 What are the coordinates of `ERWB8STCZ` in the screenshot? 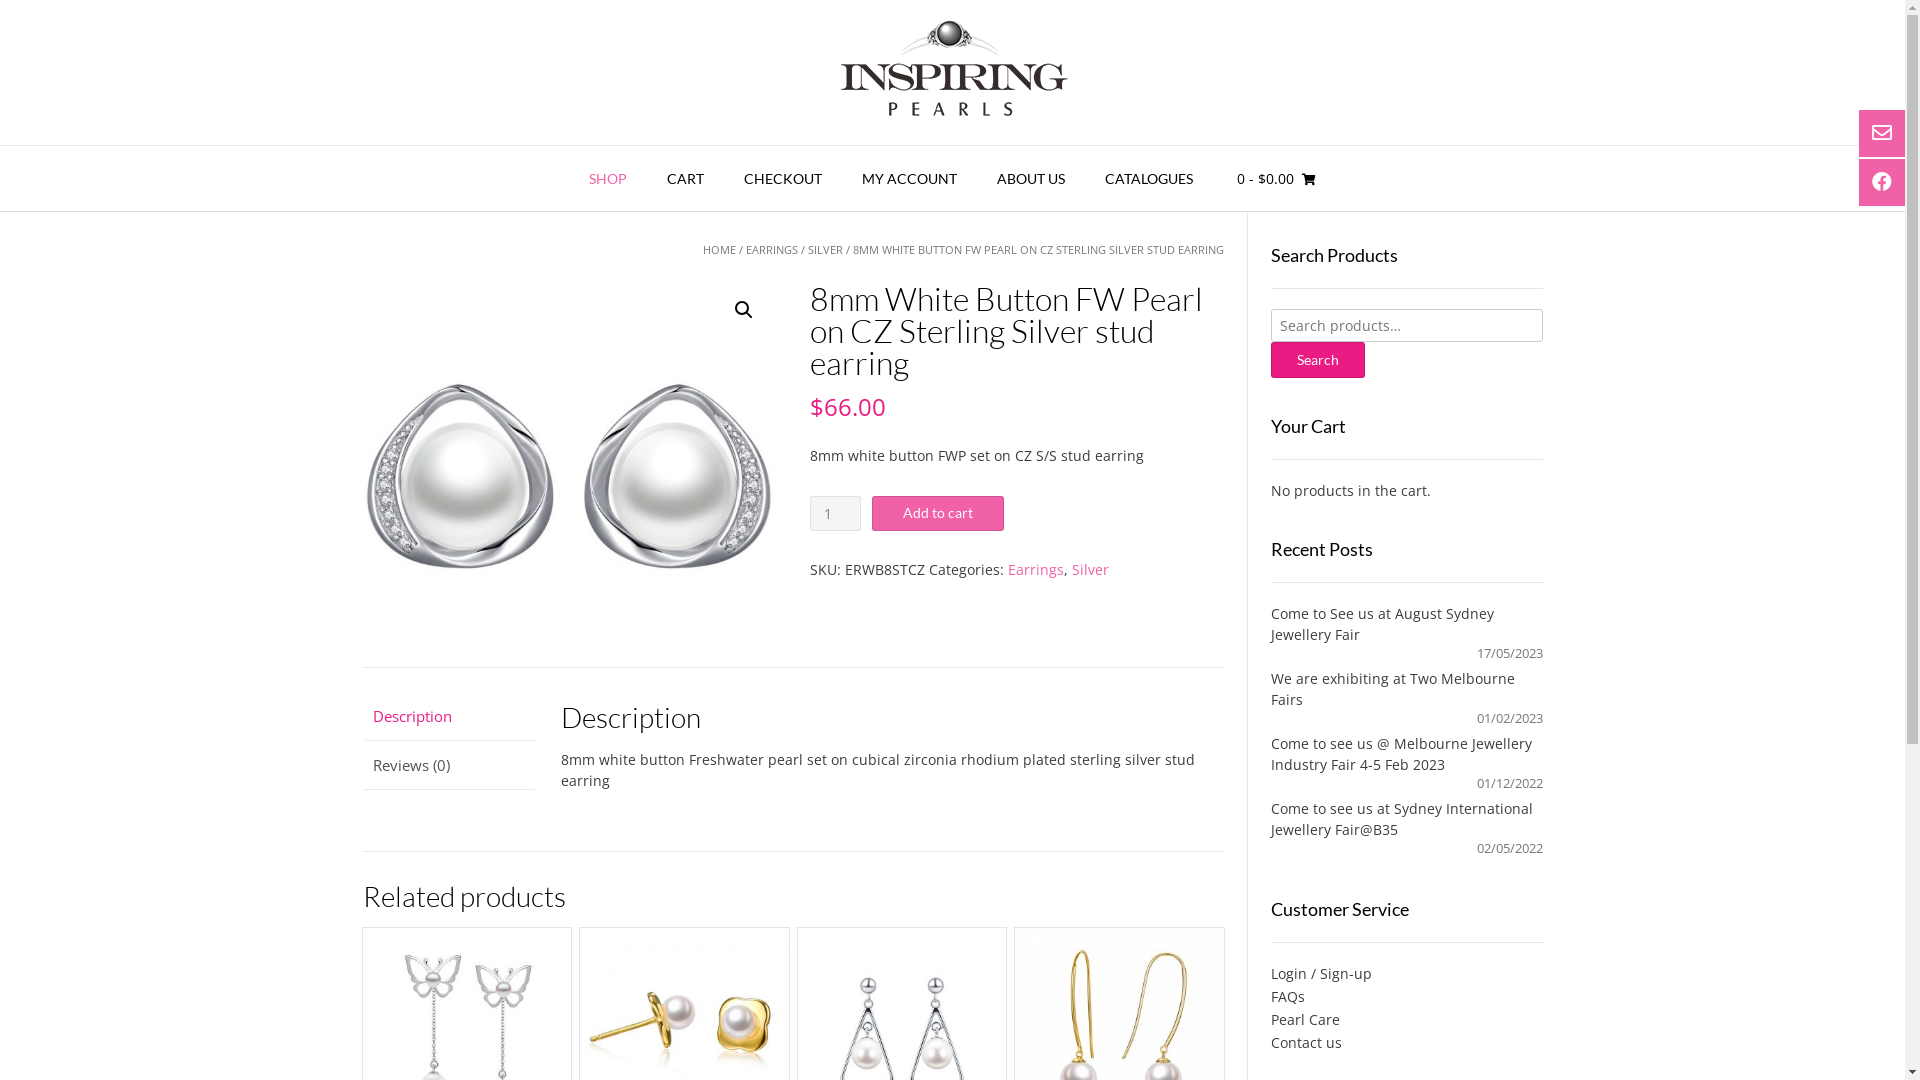 It's located at (568, 452).